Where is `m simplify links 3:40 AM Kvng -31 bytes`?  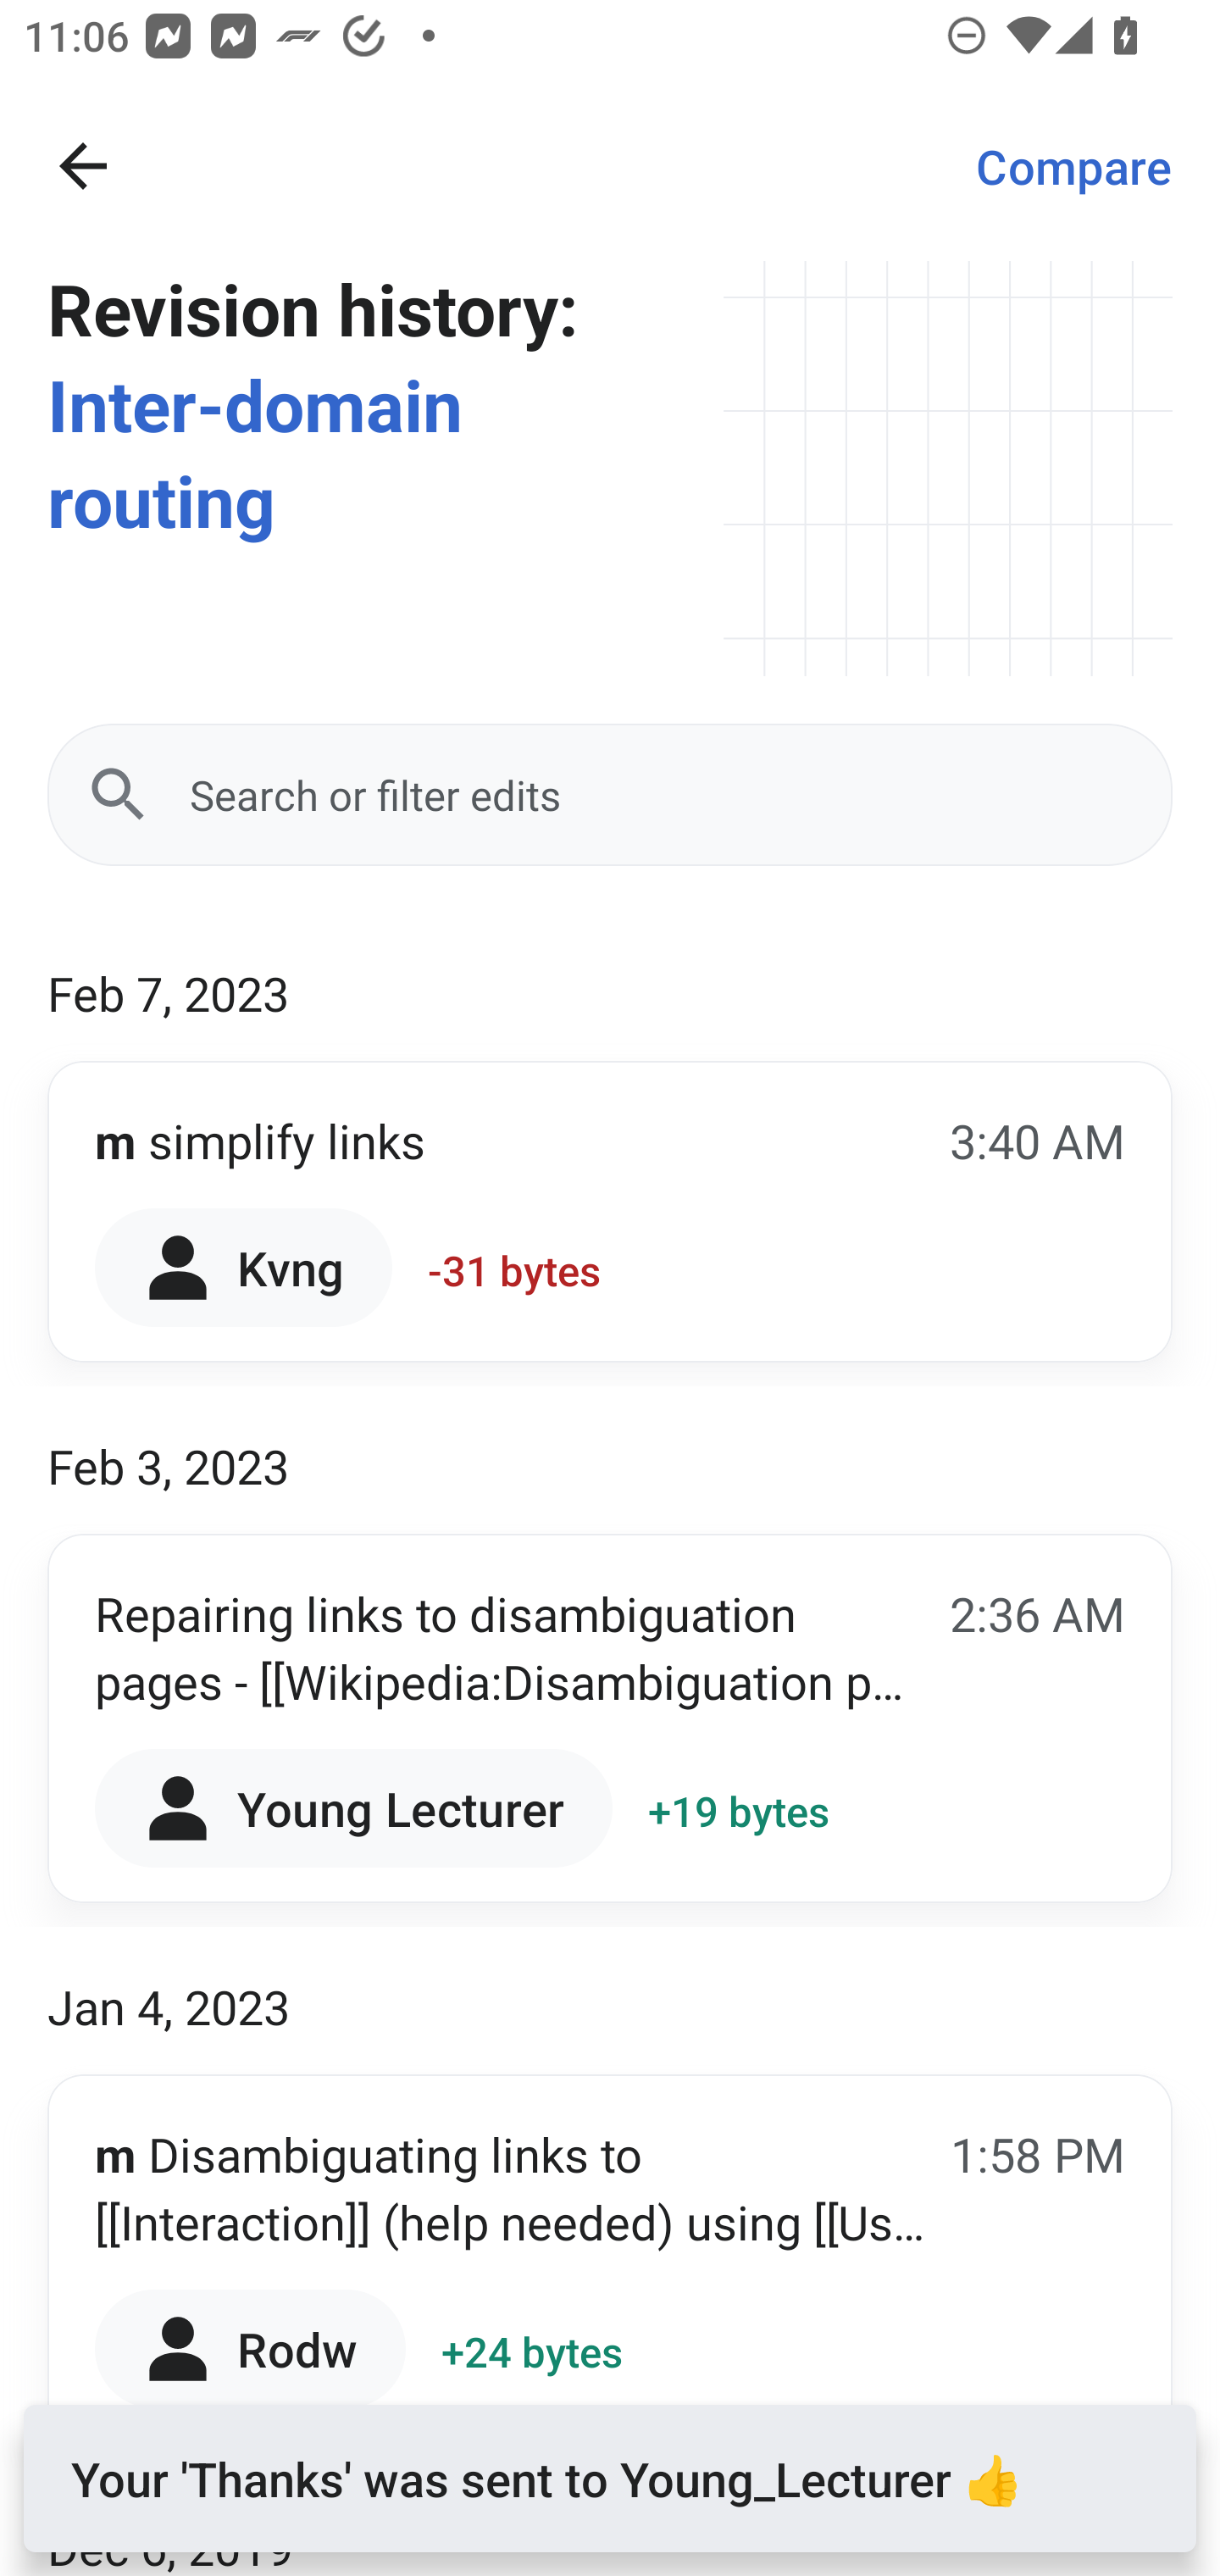
m simplify links 3:40 AM Kvng -31 bytes is located at coordinates (610, 1212).